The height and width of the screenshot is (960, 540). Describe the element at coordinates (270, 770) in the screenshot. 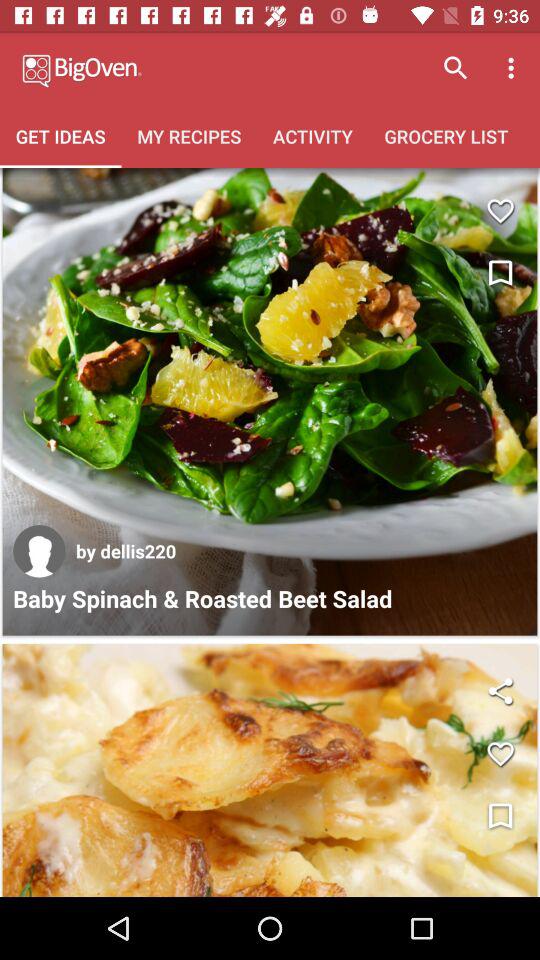

I see `picture` at that location.